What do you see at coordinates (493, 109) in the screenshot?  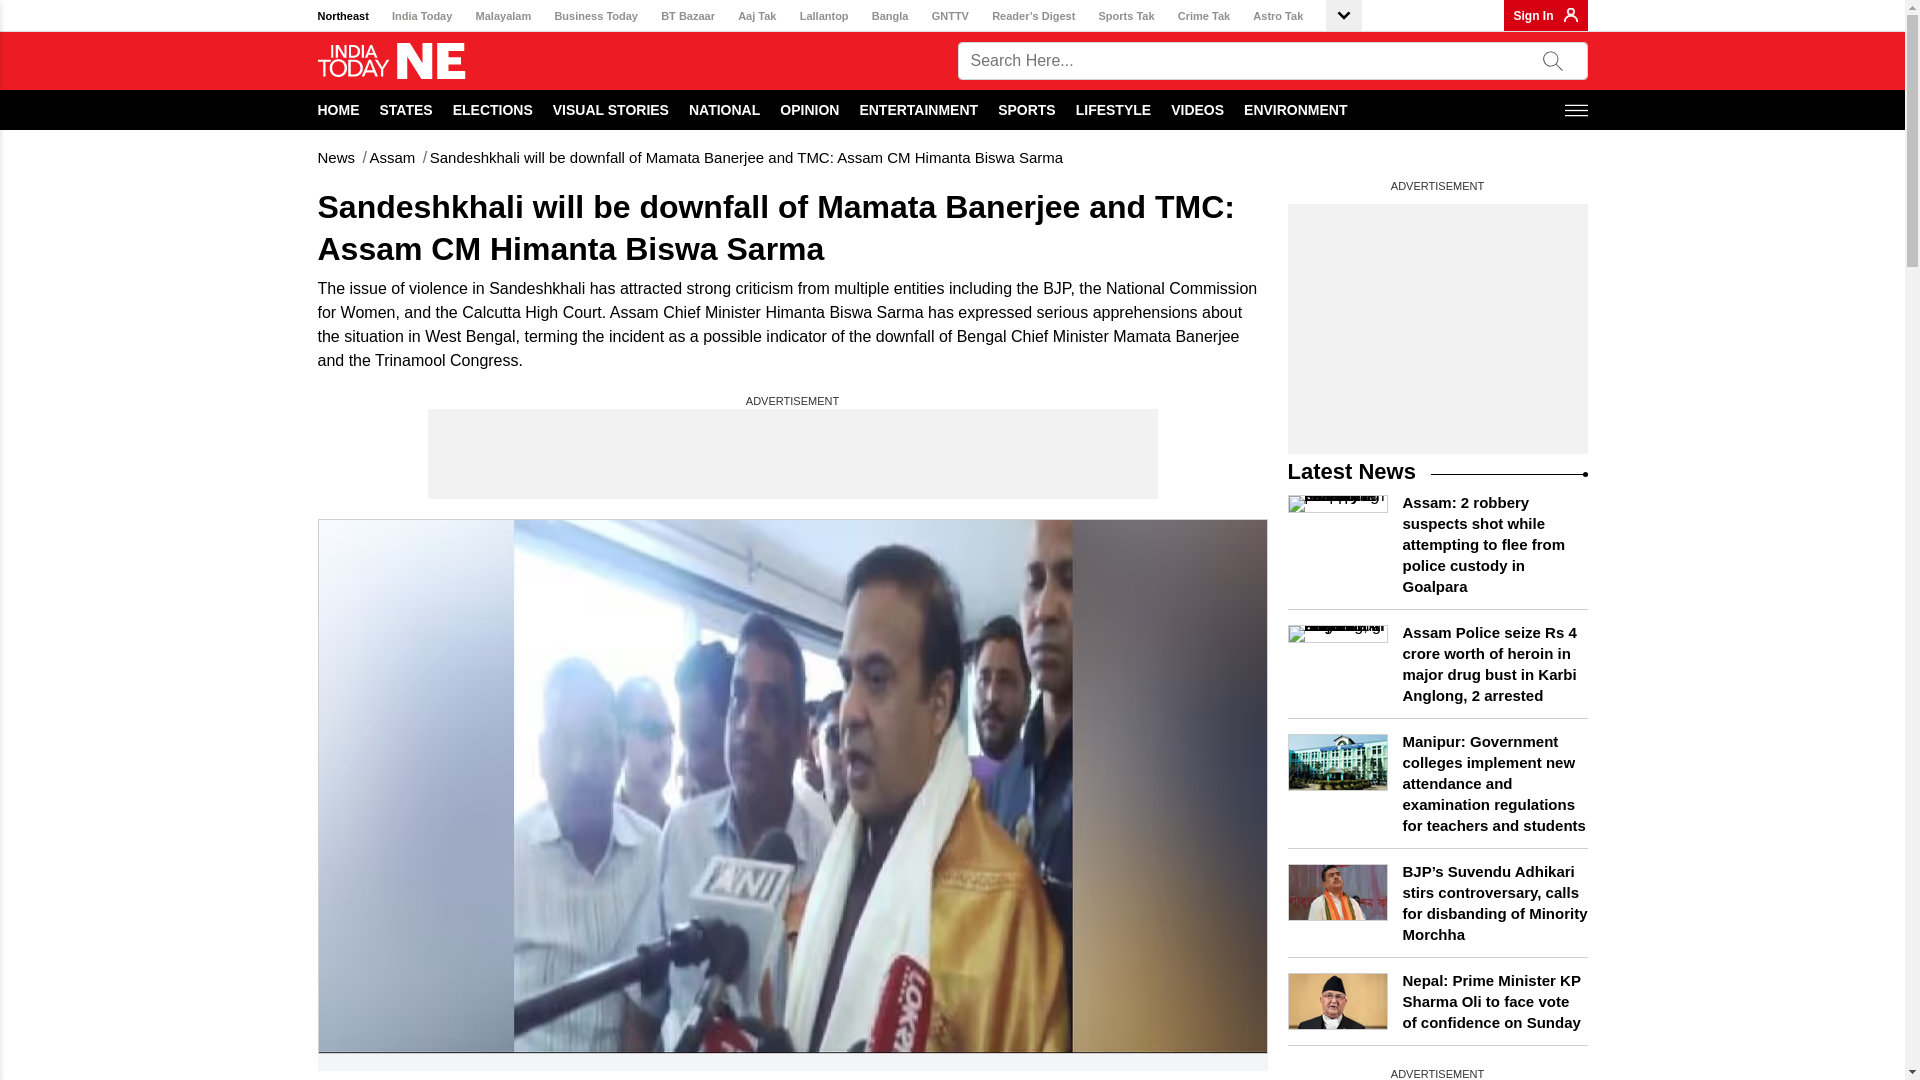 I see `ELECTIONS` at bounding box center [493, 109].